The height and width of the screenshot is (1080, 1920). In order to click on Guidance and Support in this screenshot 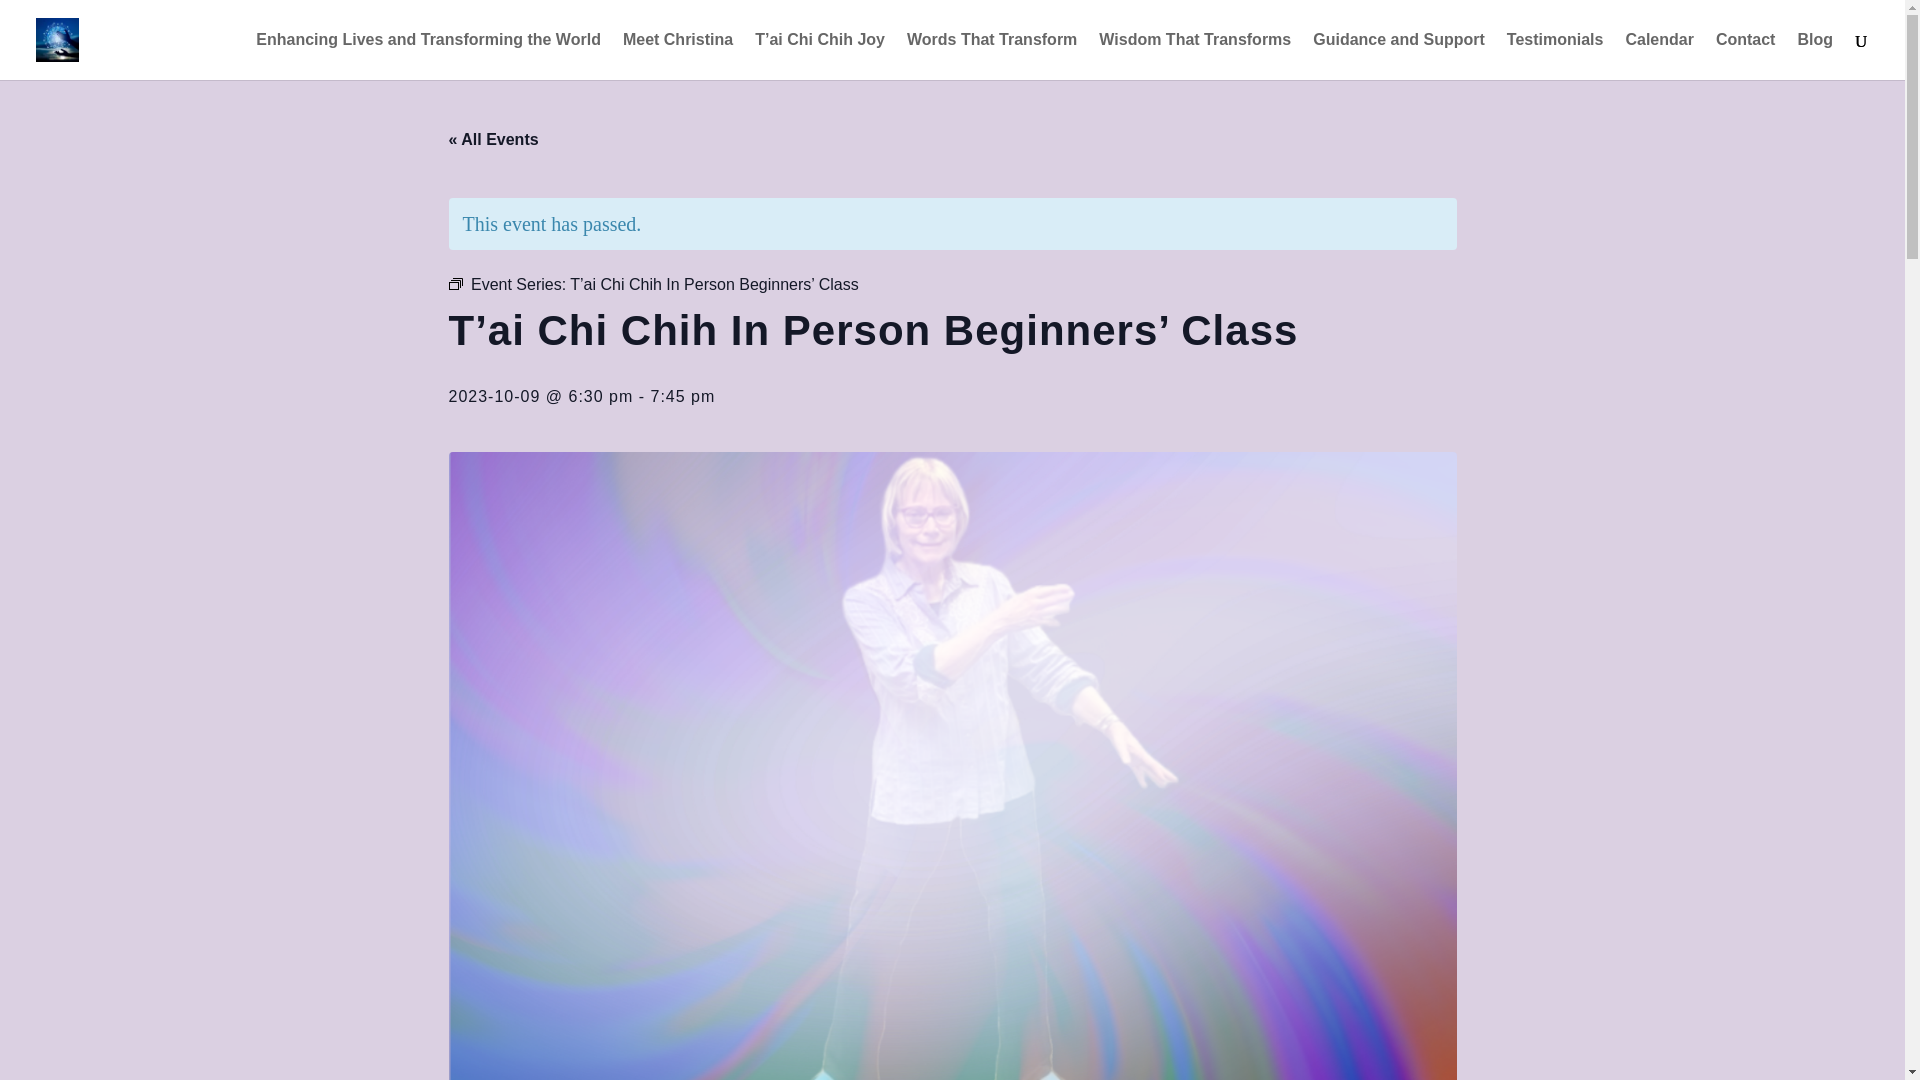, I will do `click(1398, 56)`.